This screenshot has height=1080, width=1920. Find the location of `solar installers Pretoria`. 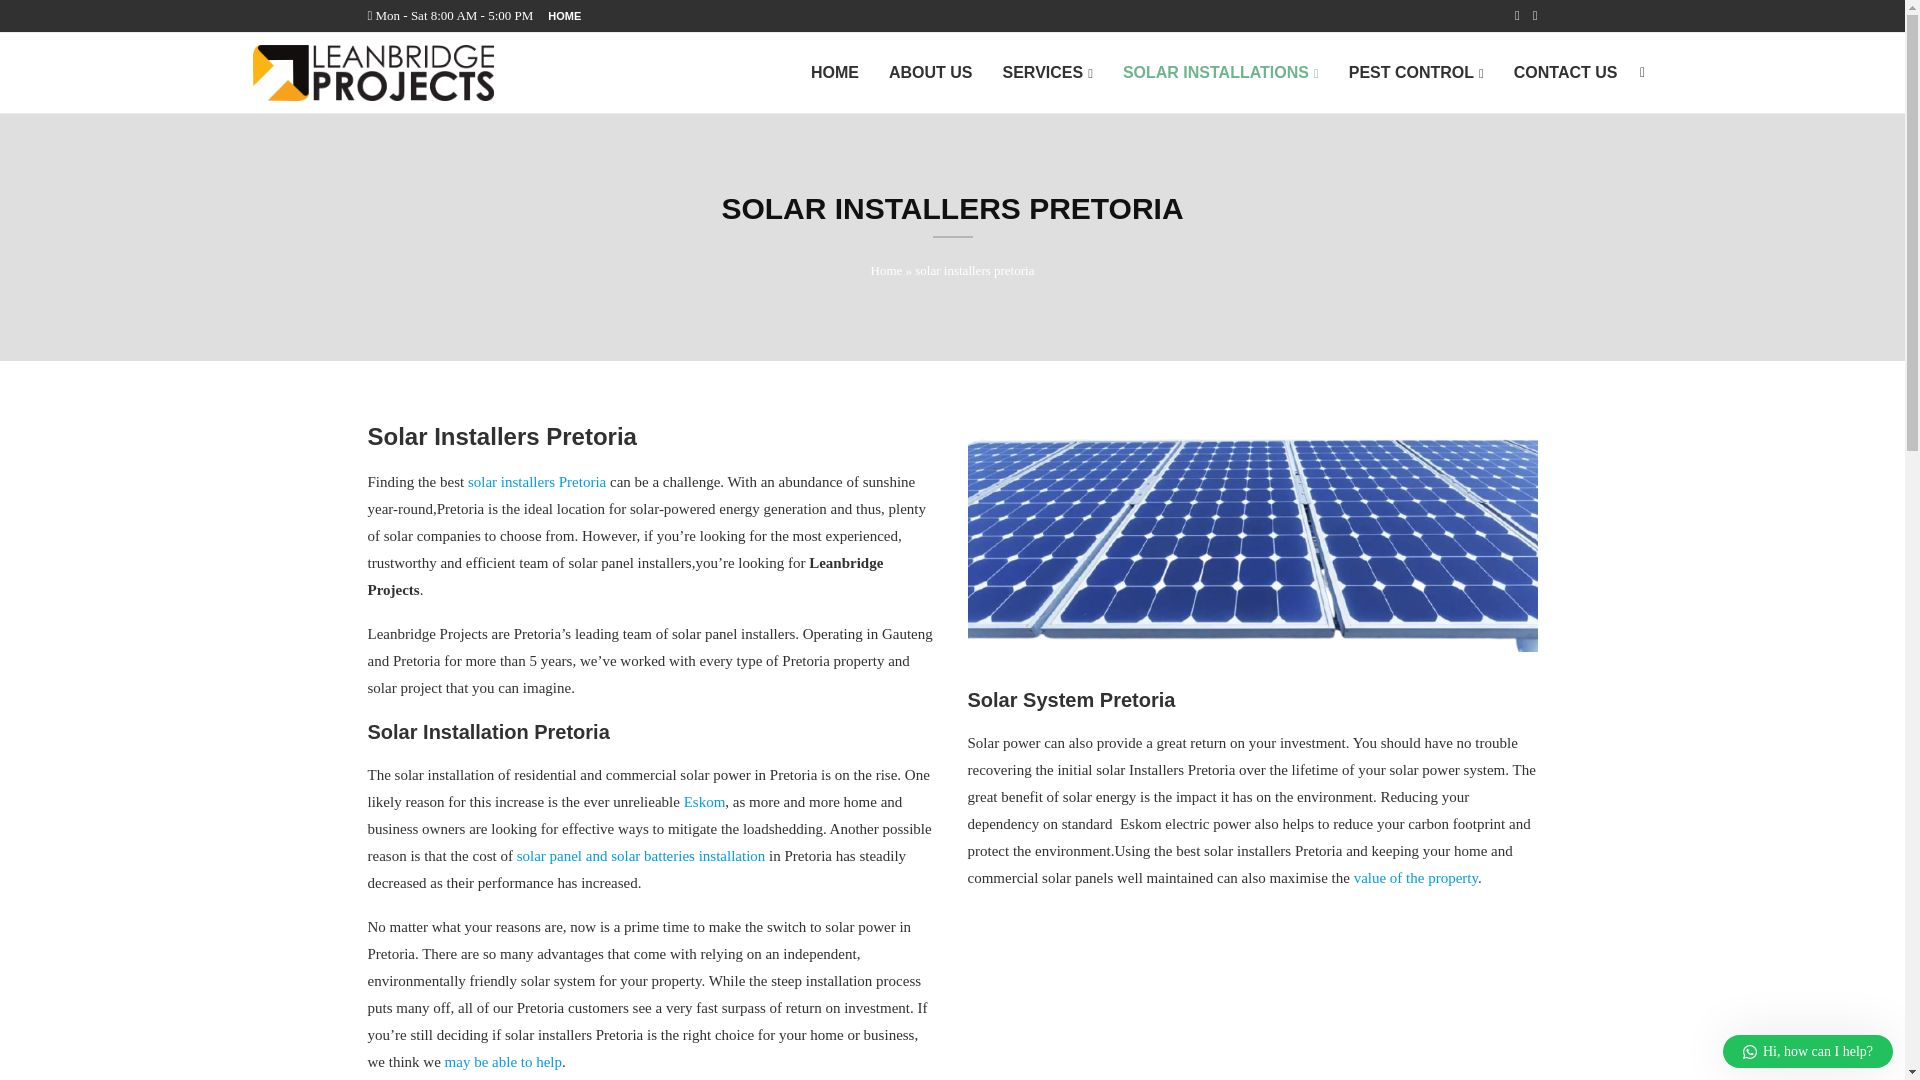

solar installers Pretoria is located at coordinates (537, 482).